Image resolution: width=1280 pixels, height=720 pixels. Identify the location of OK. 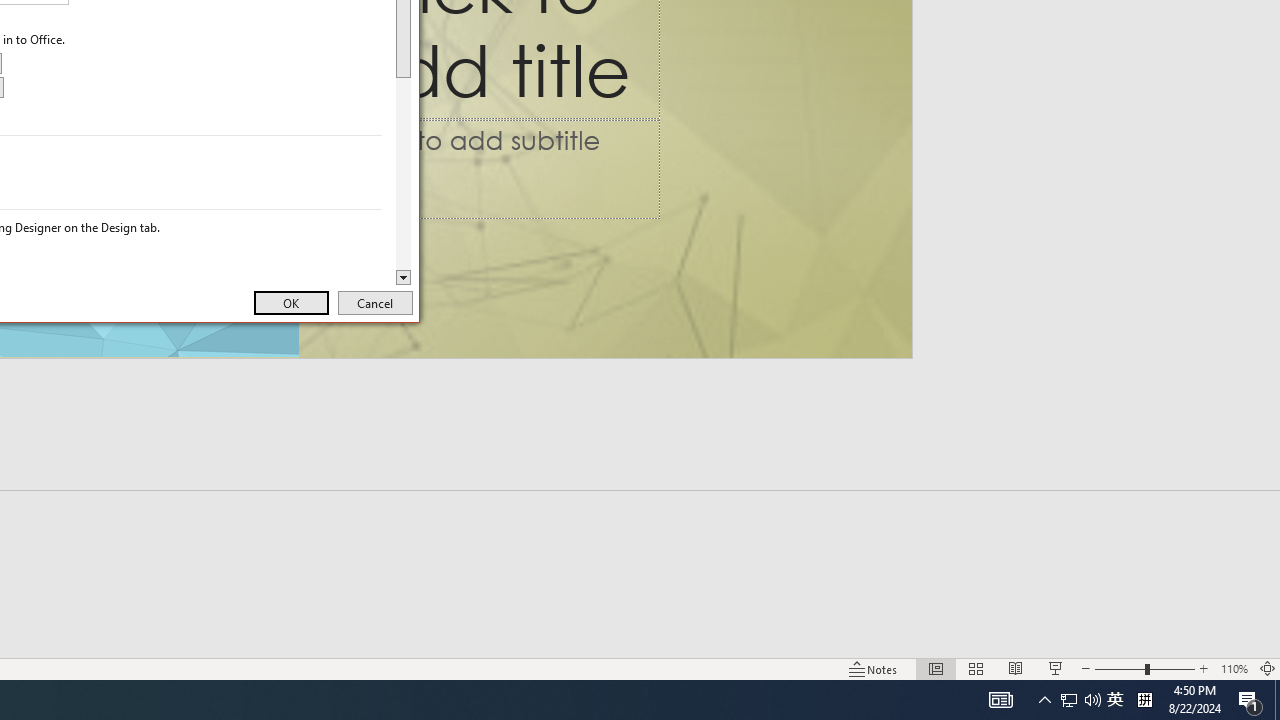
(1080, 700).